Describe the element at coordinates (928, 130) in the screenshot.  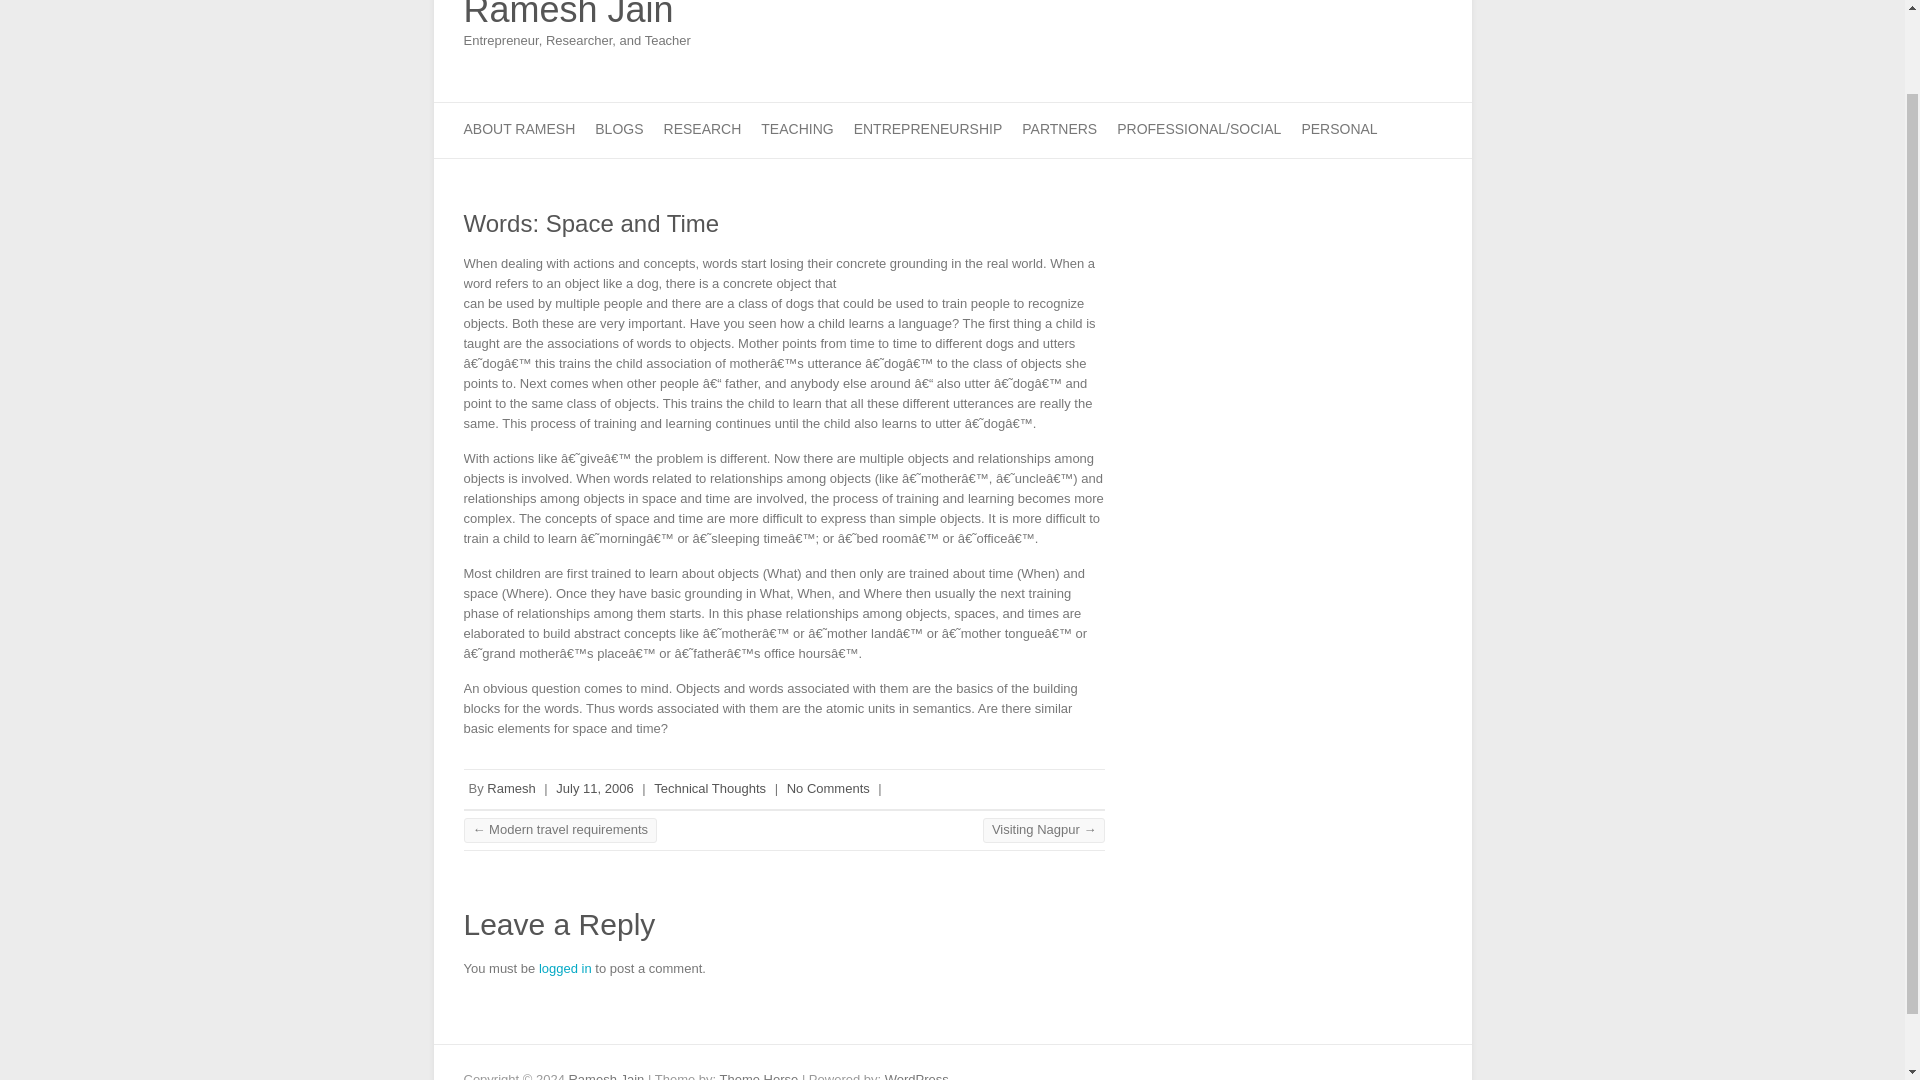
I see `ENTREPRENEURSHIP` at that location.